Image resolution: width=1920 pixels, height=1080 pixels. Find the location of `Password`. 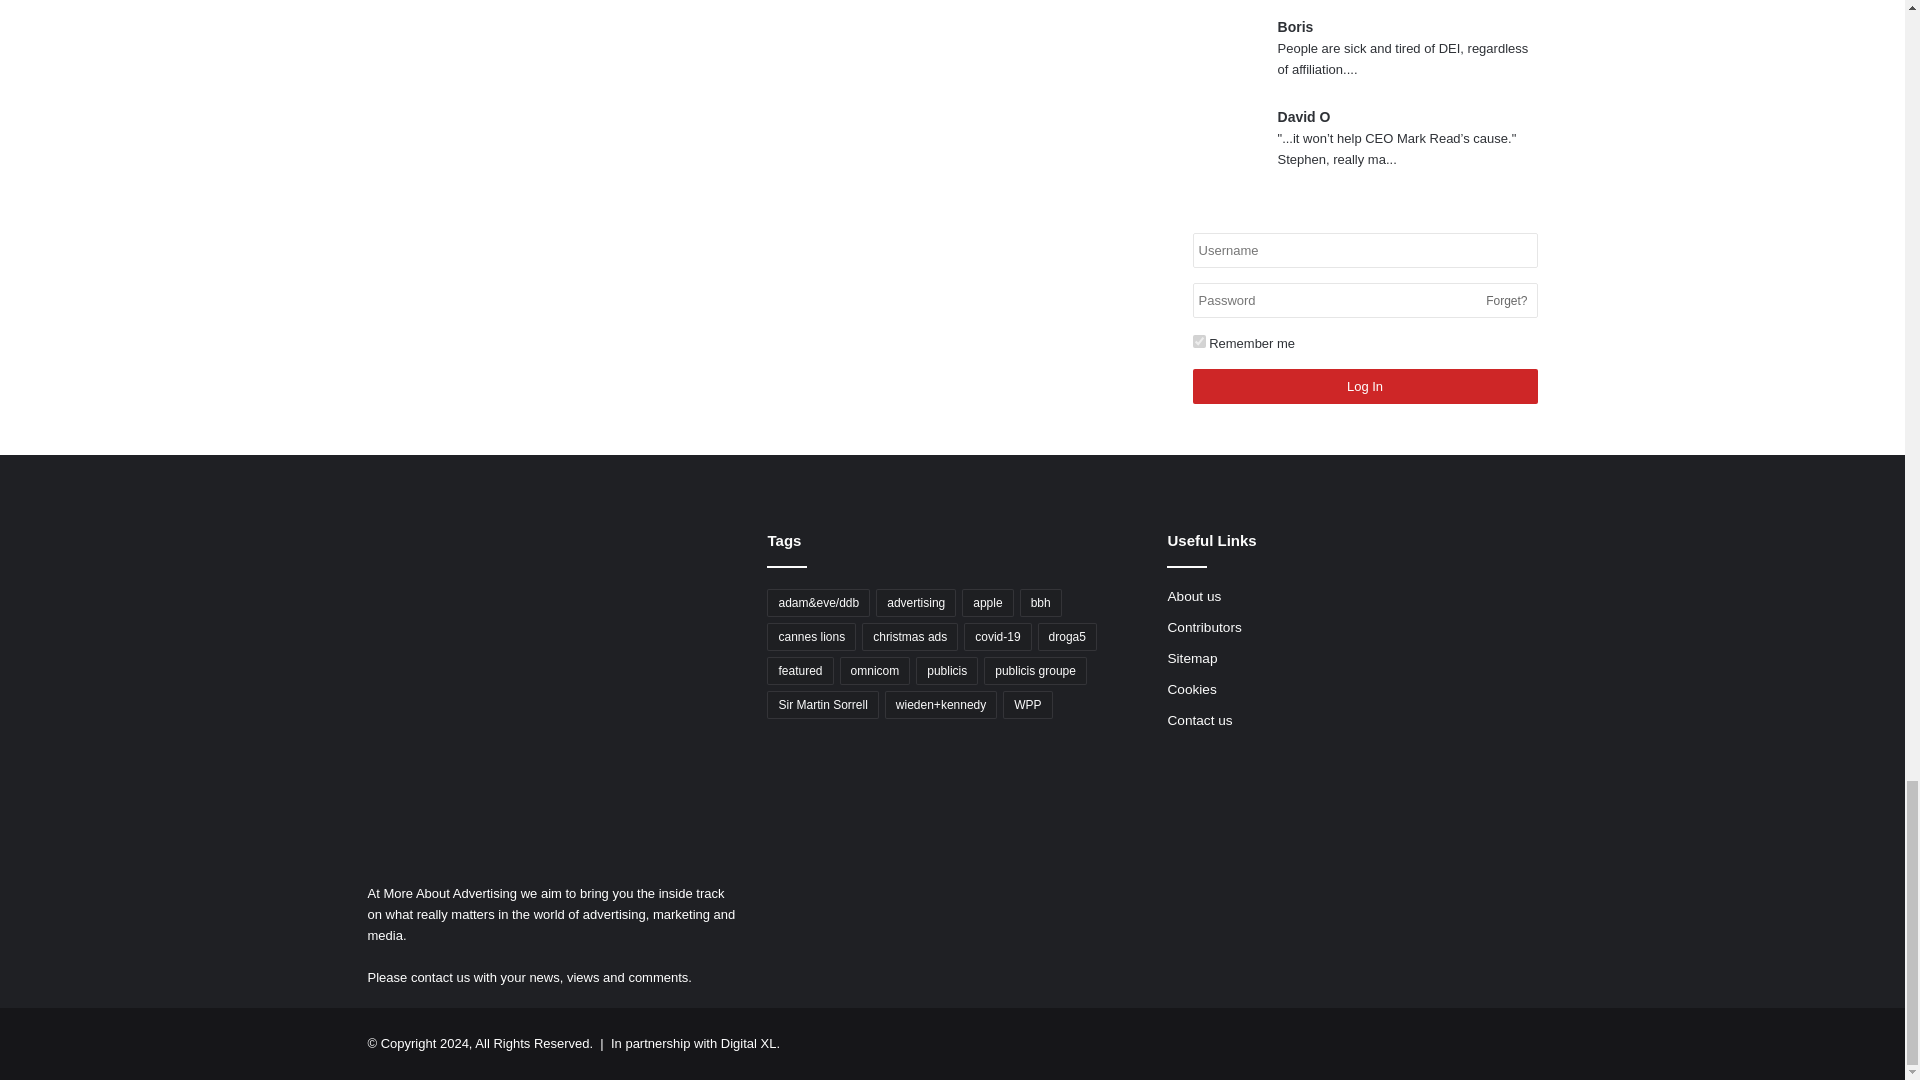

Password is located at coordinates (1364, 300).